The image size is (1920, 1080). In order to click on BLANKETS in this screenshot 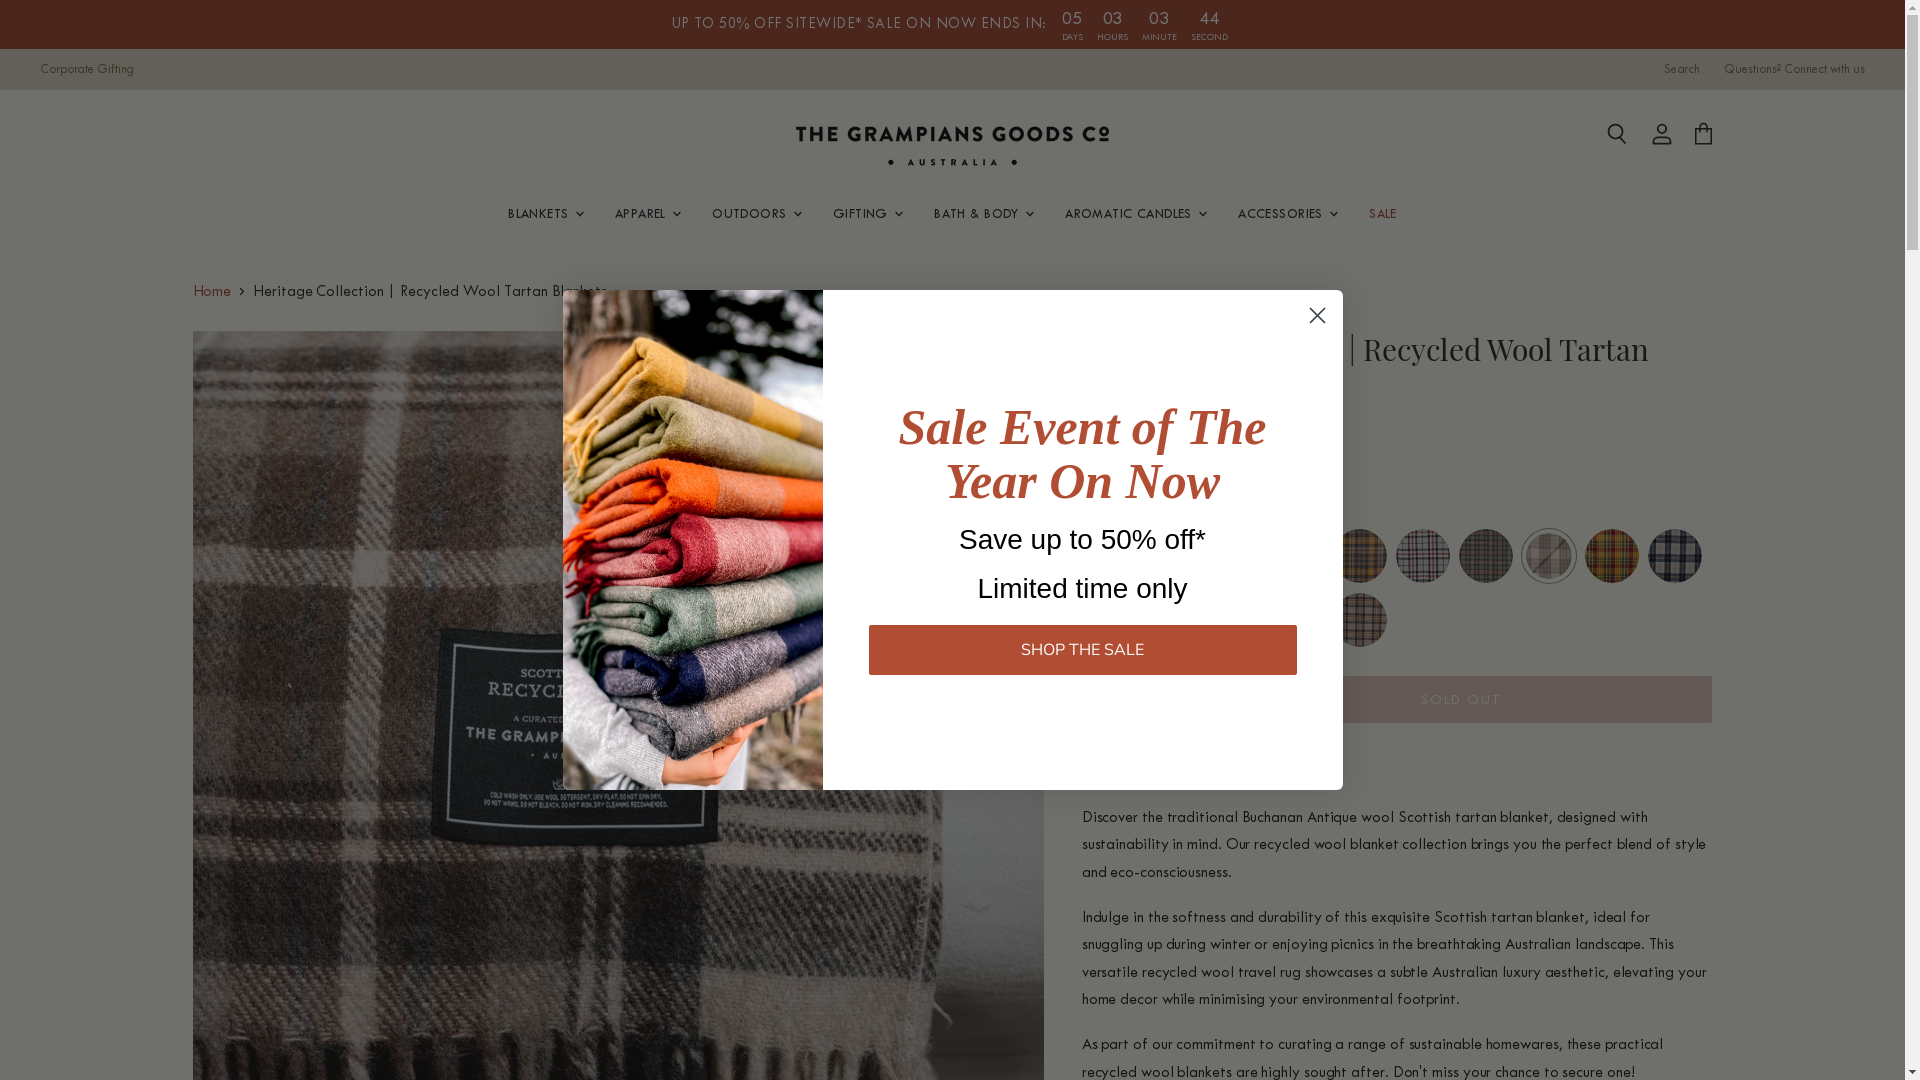, I will do `click(544, 214)`.